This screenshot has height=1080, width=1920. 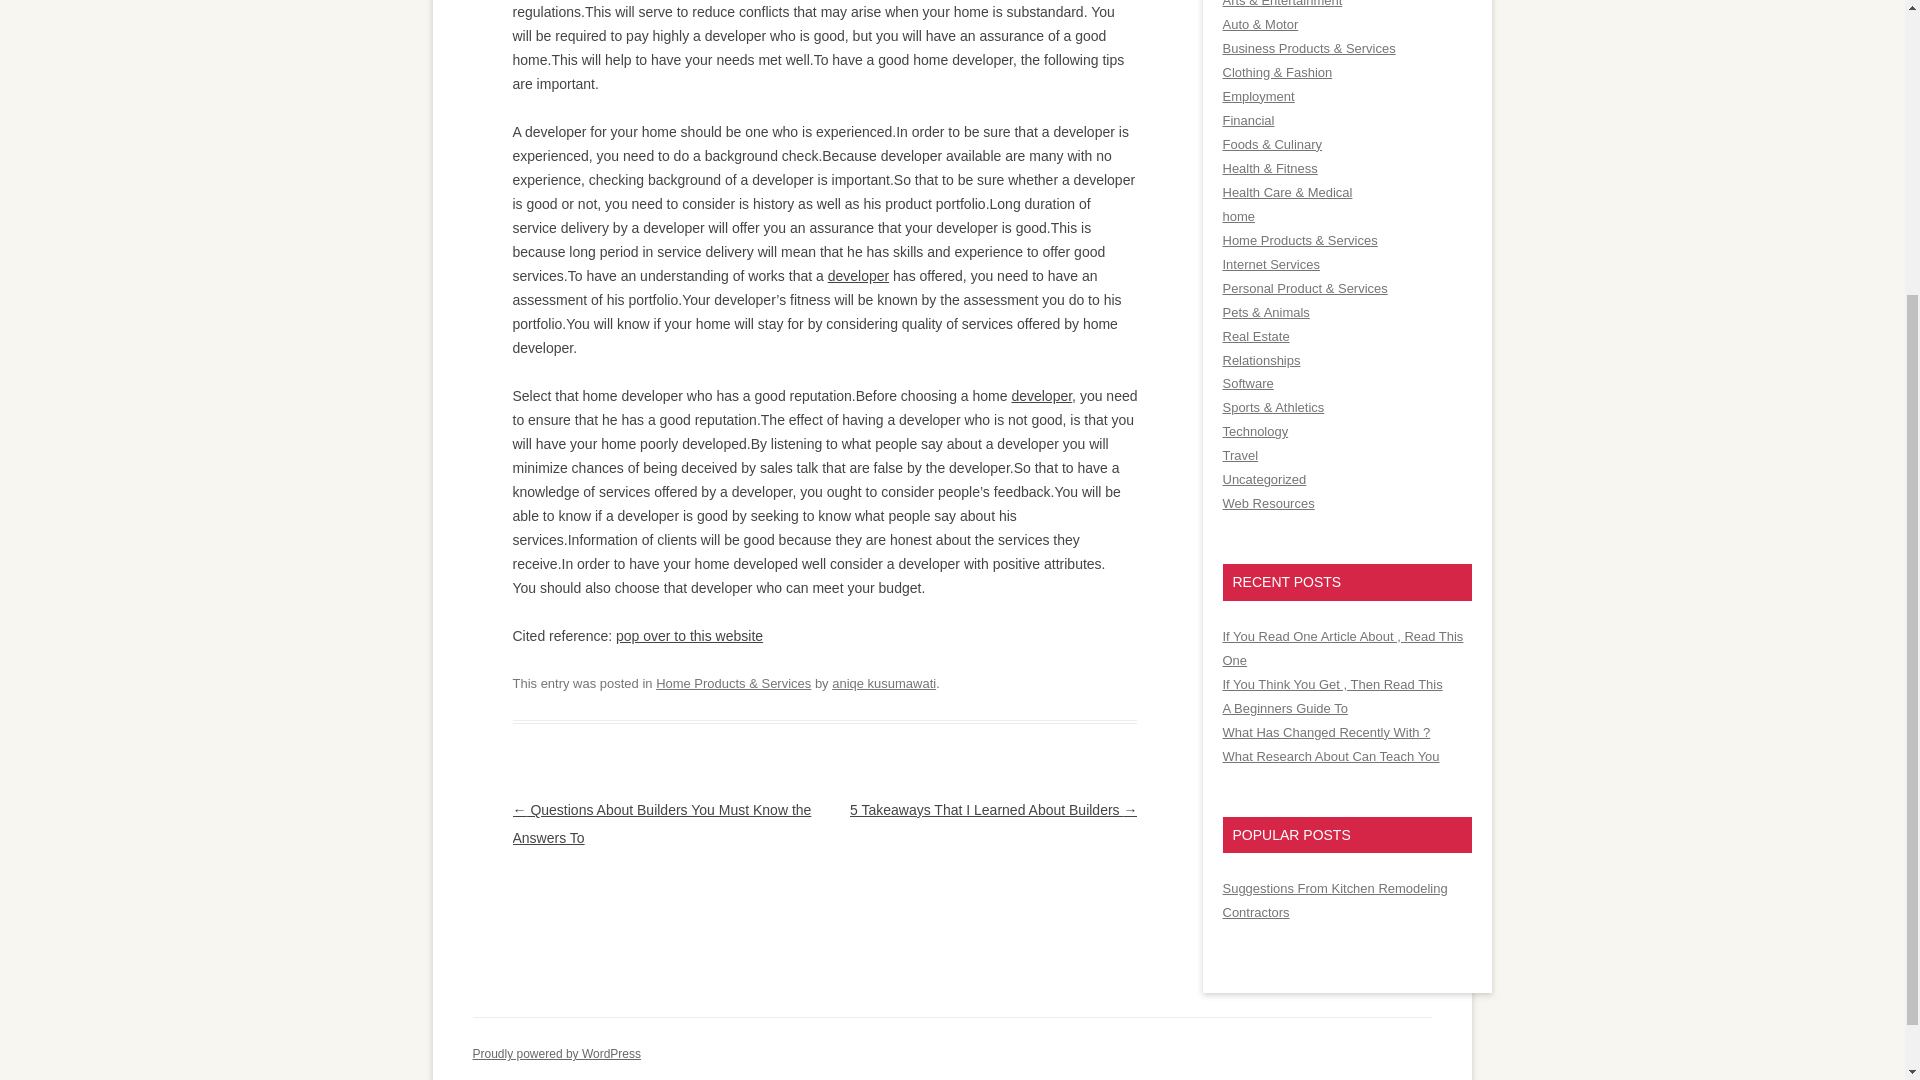 What do you see at coordinates (1258, 96) in the screenshot?
I see `Employment` at bounding box center [1258, 96].